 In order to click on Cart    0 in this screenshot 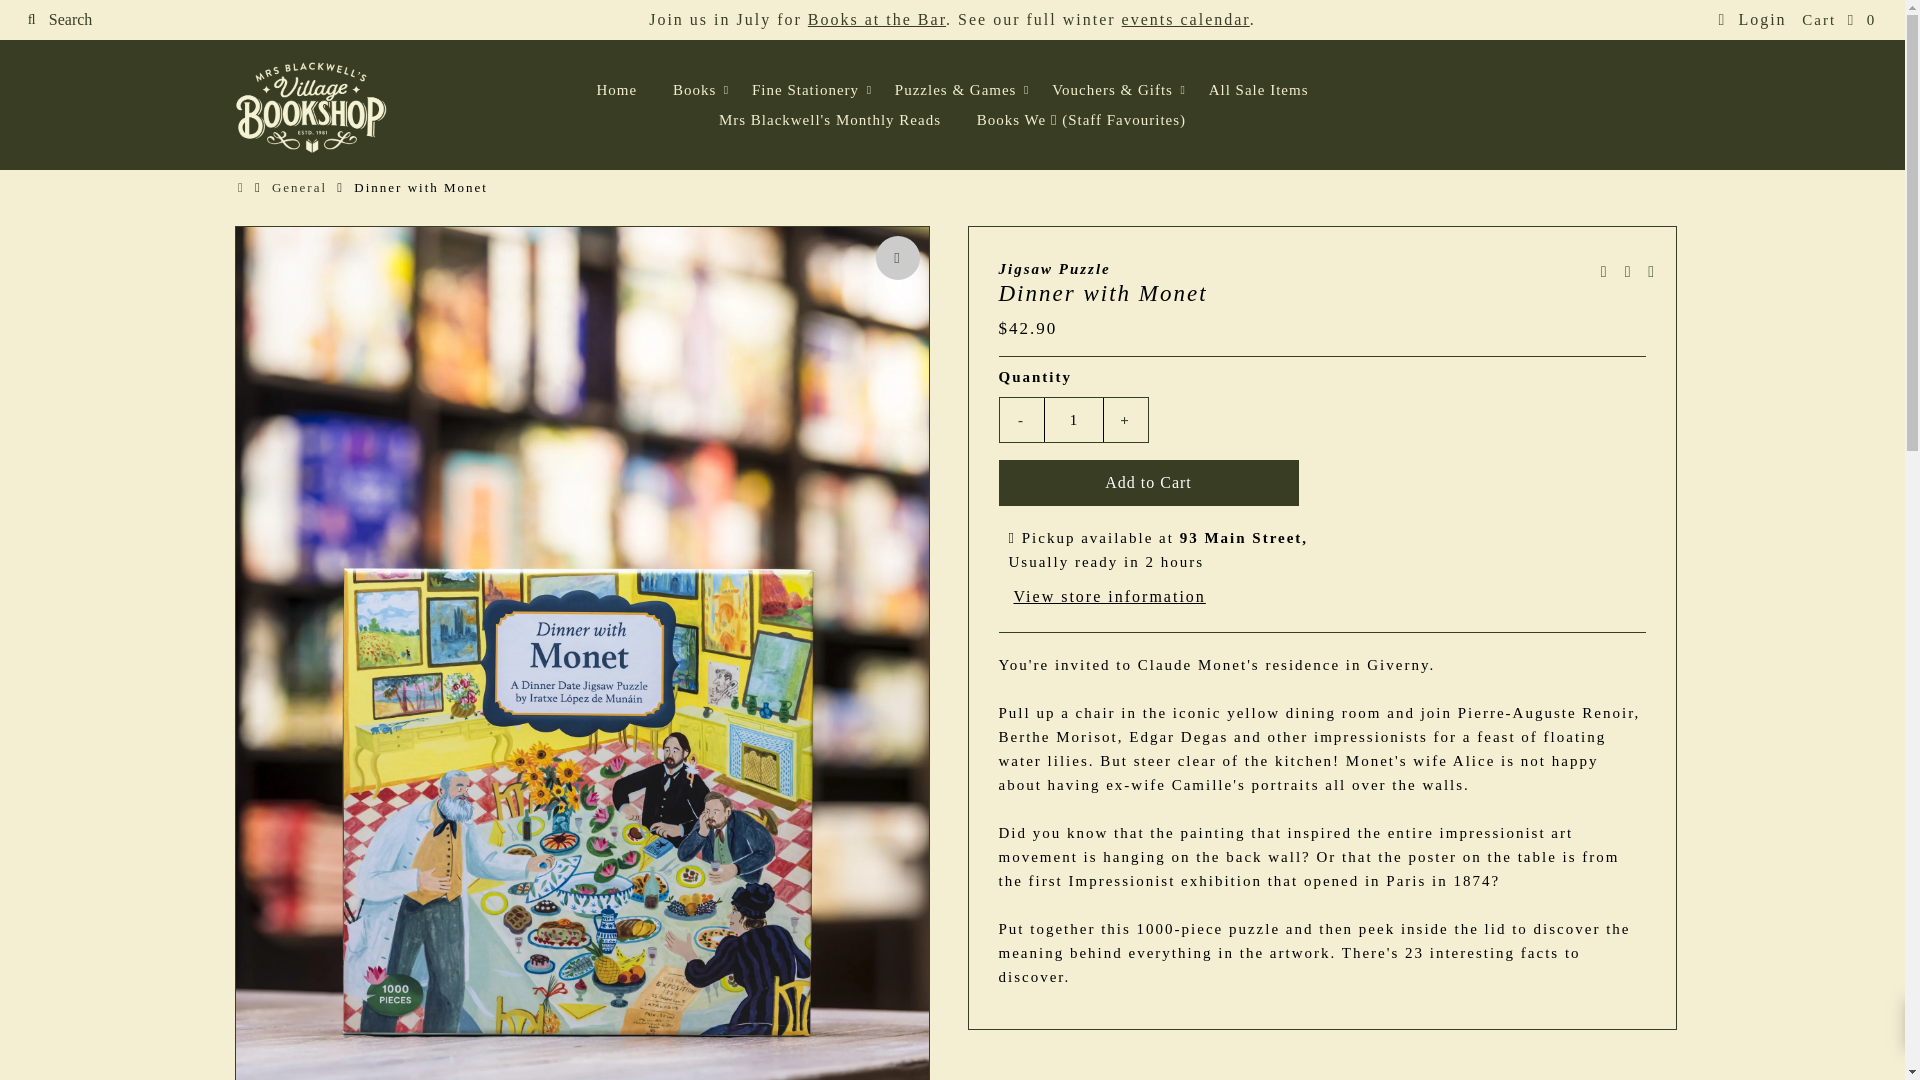, I will do `click(1838, 20)`.